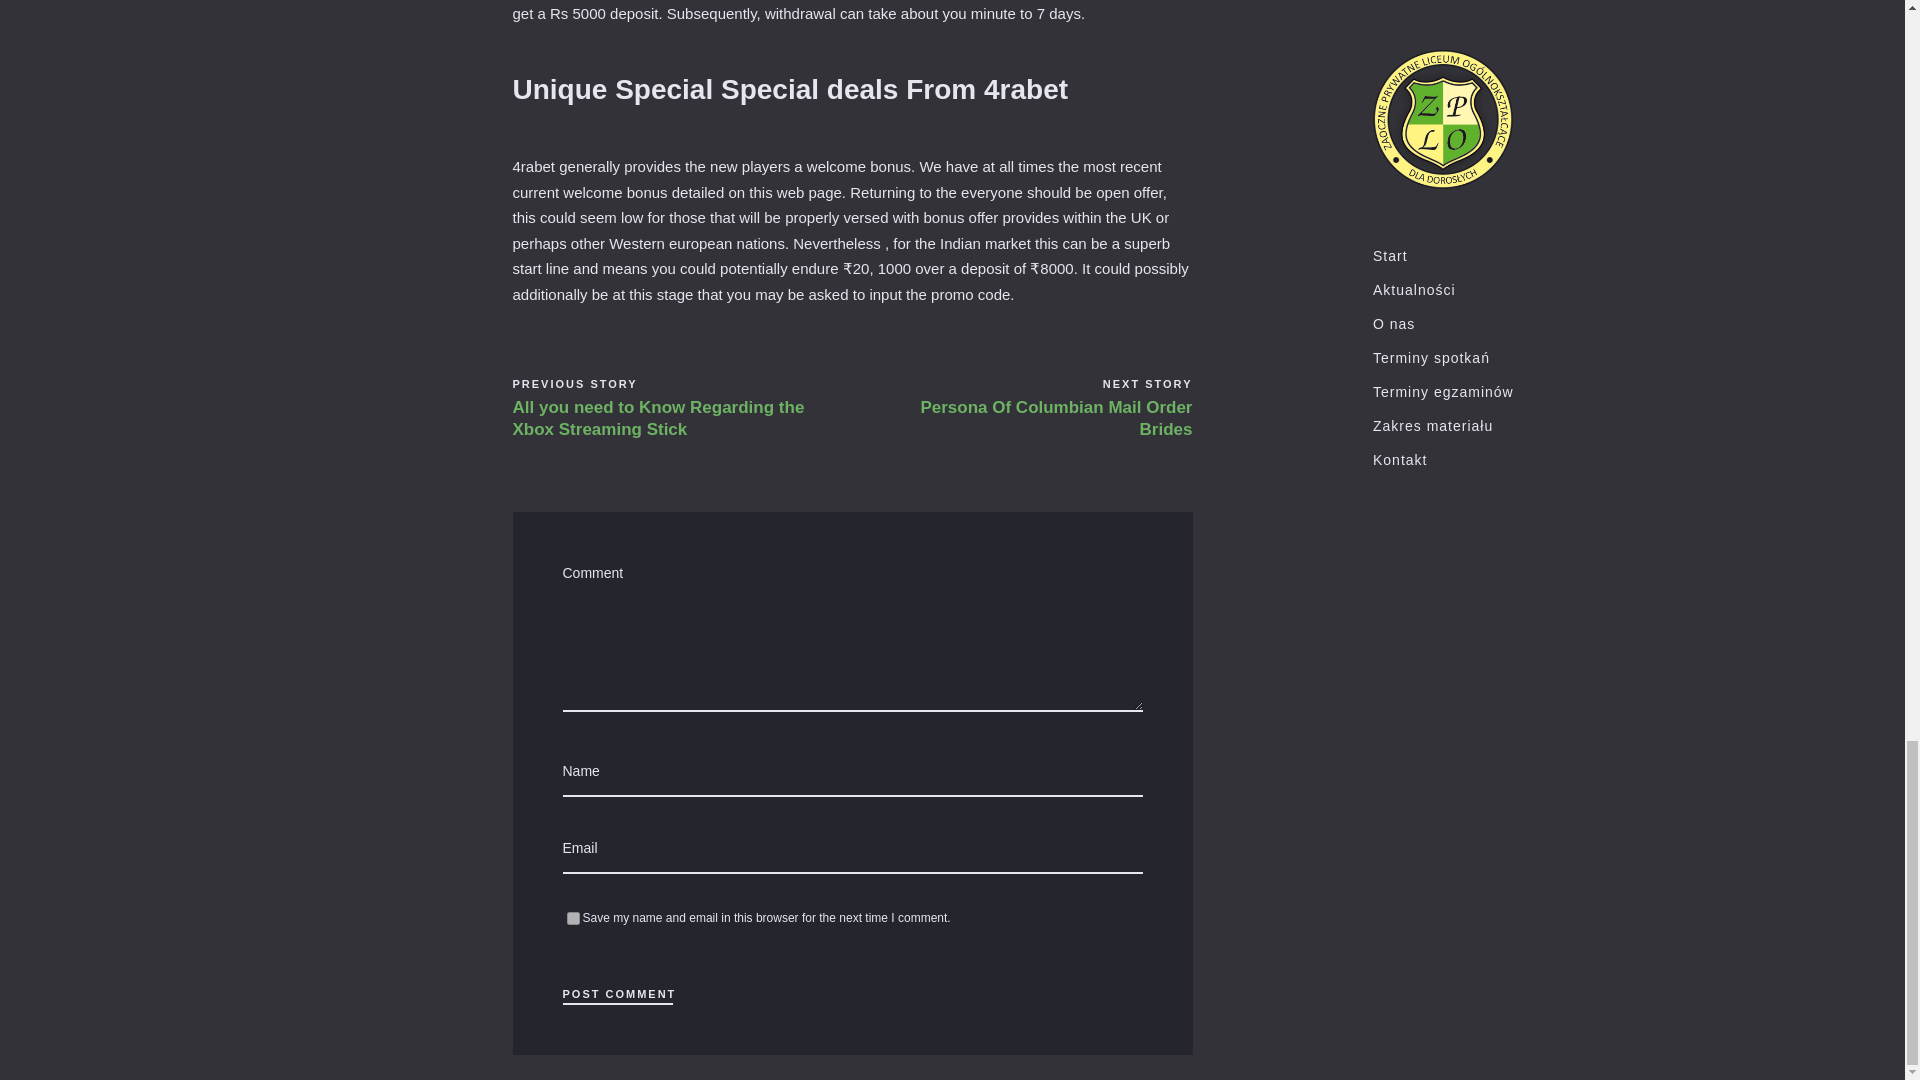  What do you see at coordinates (572, 918) in the screenshot?
I see `yes` at bounding box center [572, 918].